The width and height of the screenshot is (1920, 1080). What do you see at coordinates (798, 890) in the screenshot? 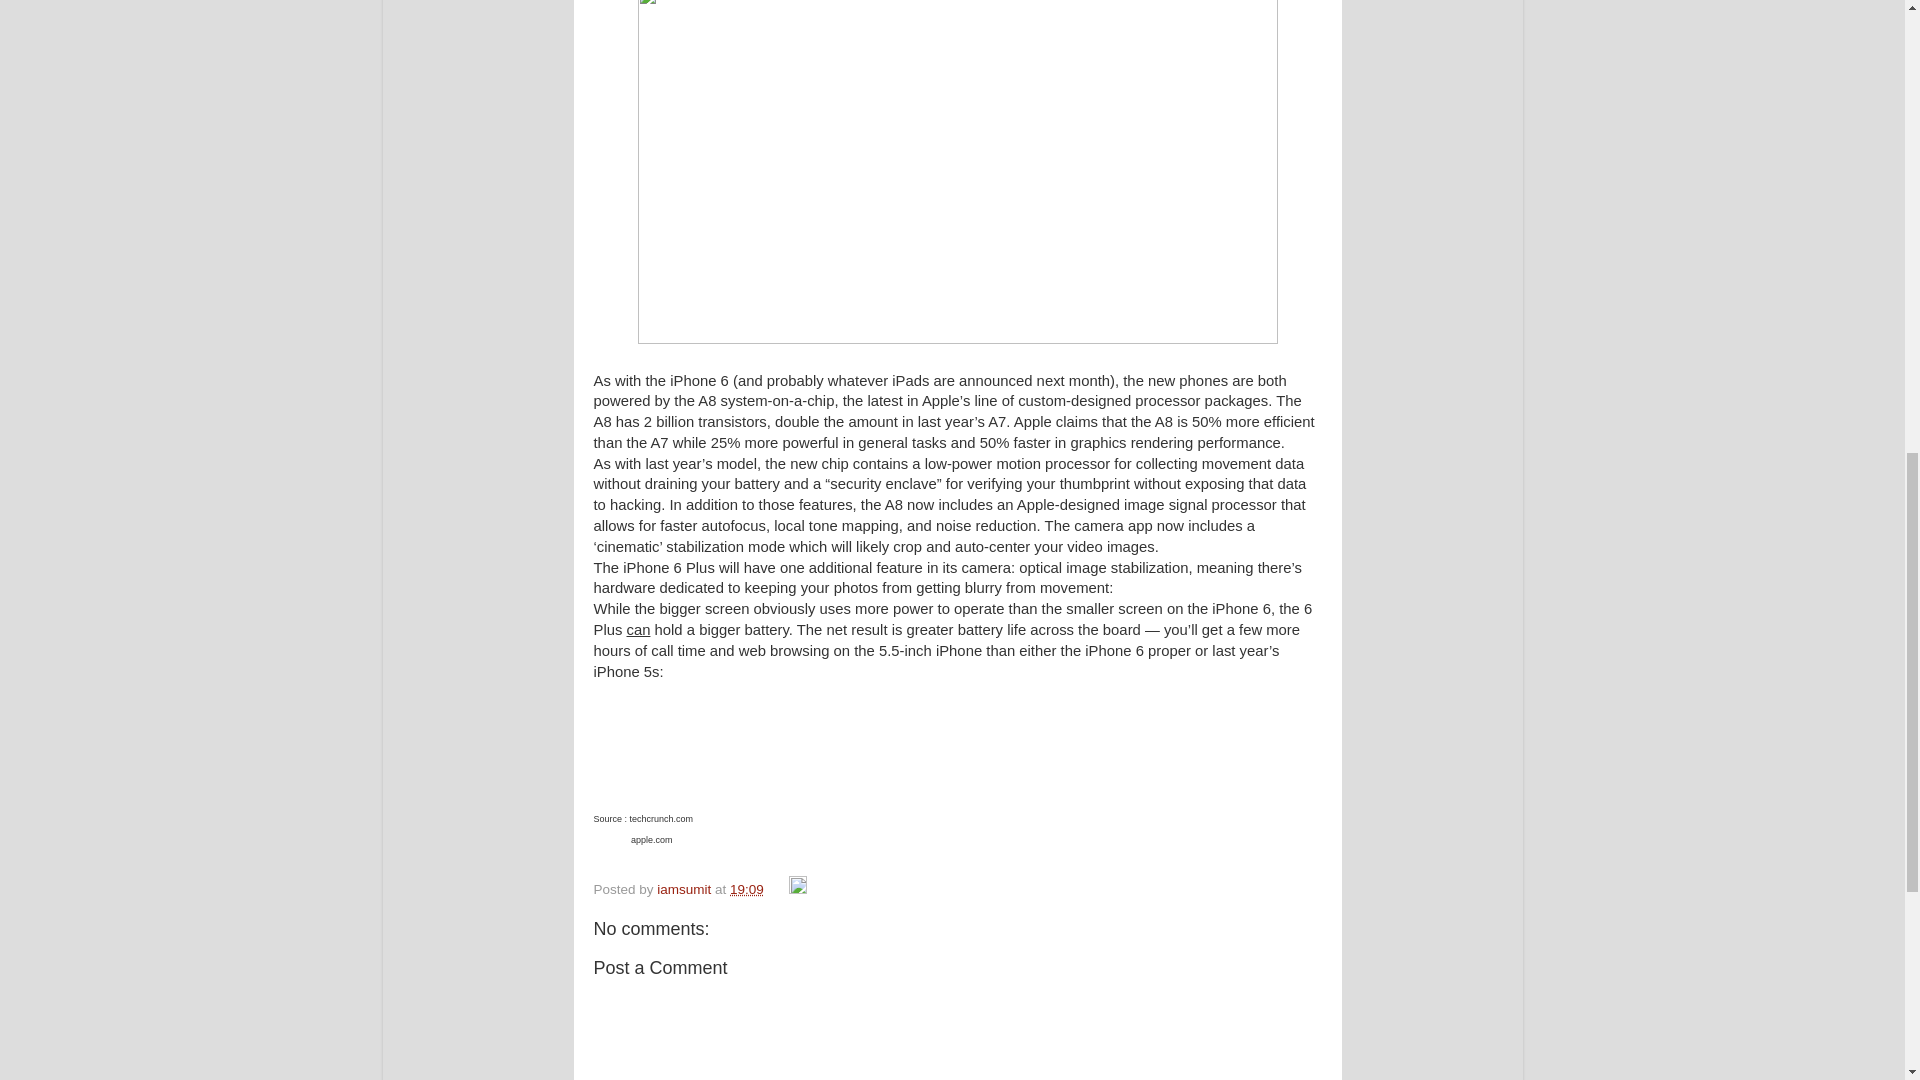
I see `Edit Post` at bounding box center [798, 890].